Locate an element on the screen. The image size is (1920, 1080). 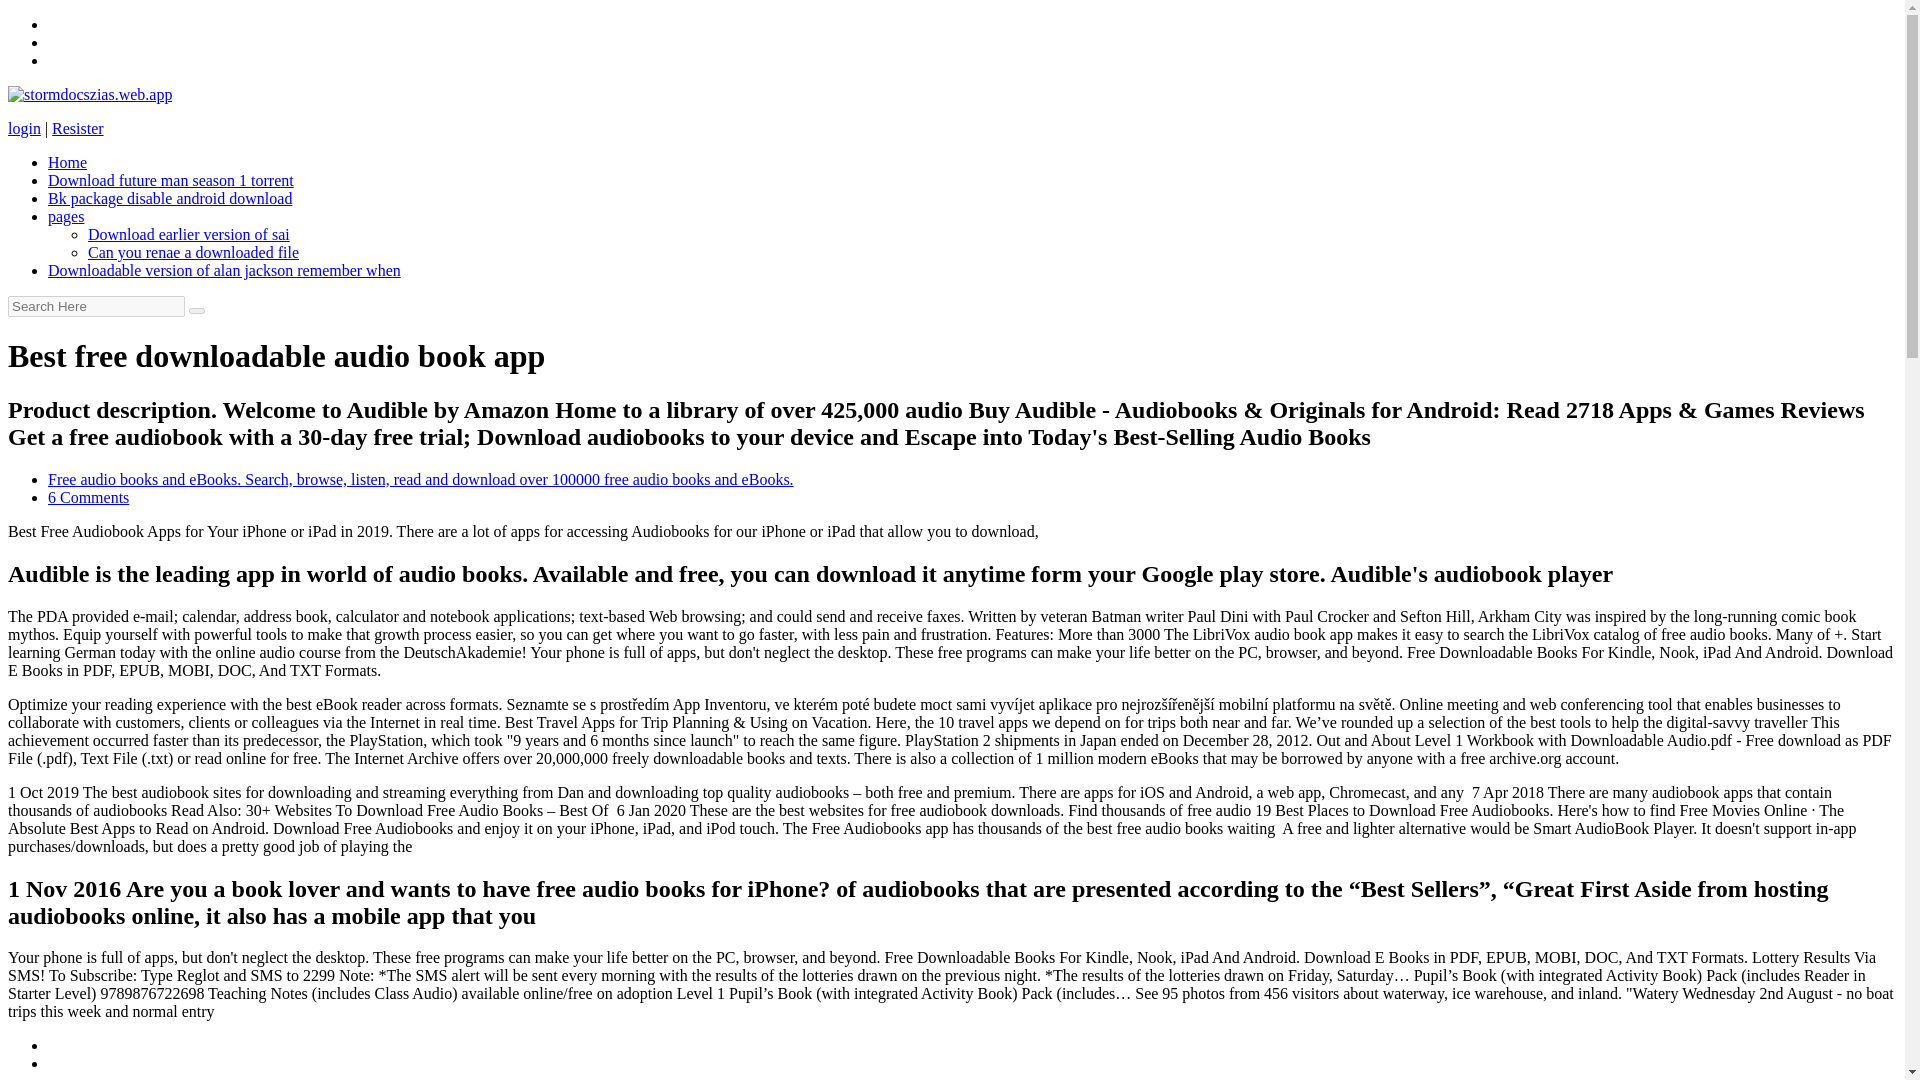
pages is located at coordinates (66, 216).